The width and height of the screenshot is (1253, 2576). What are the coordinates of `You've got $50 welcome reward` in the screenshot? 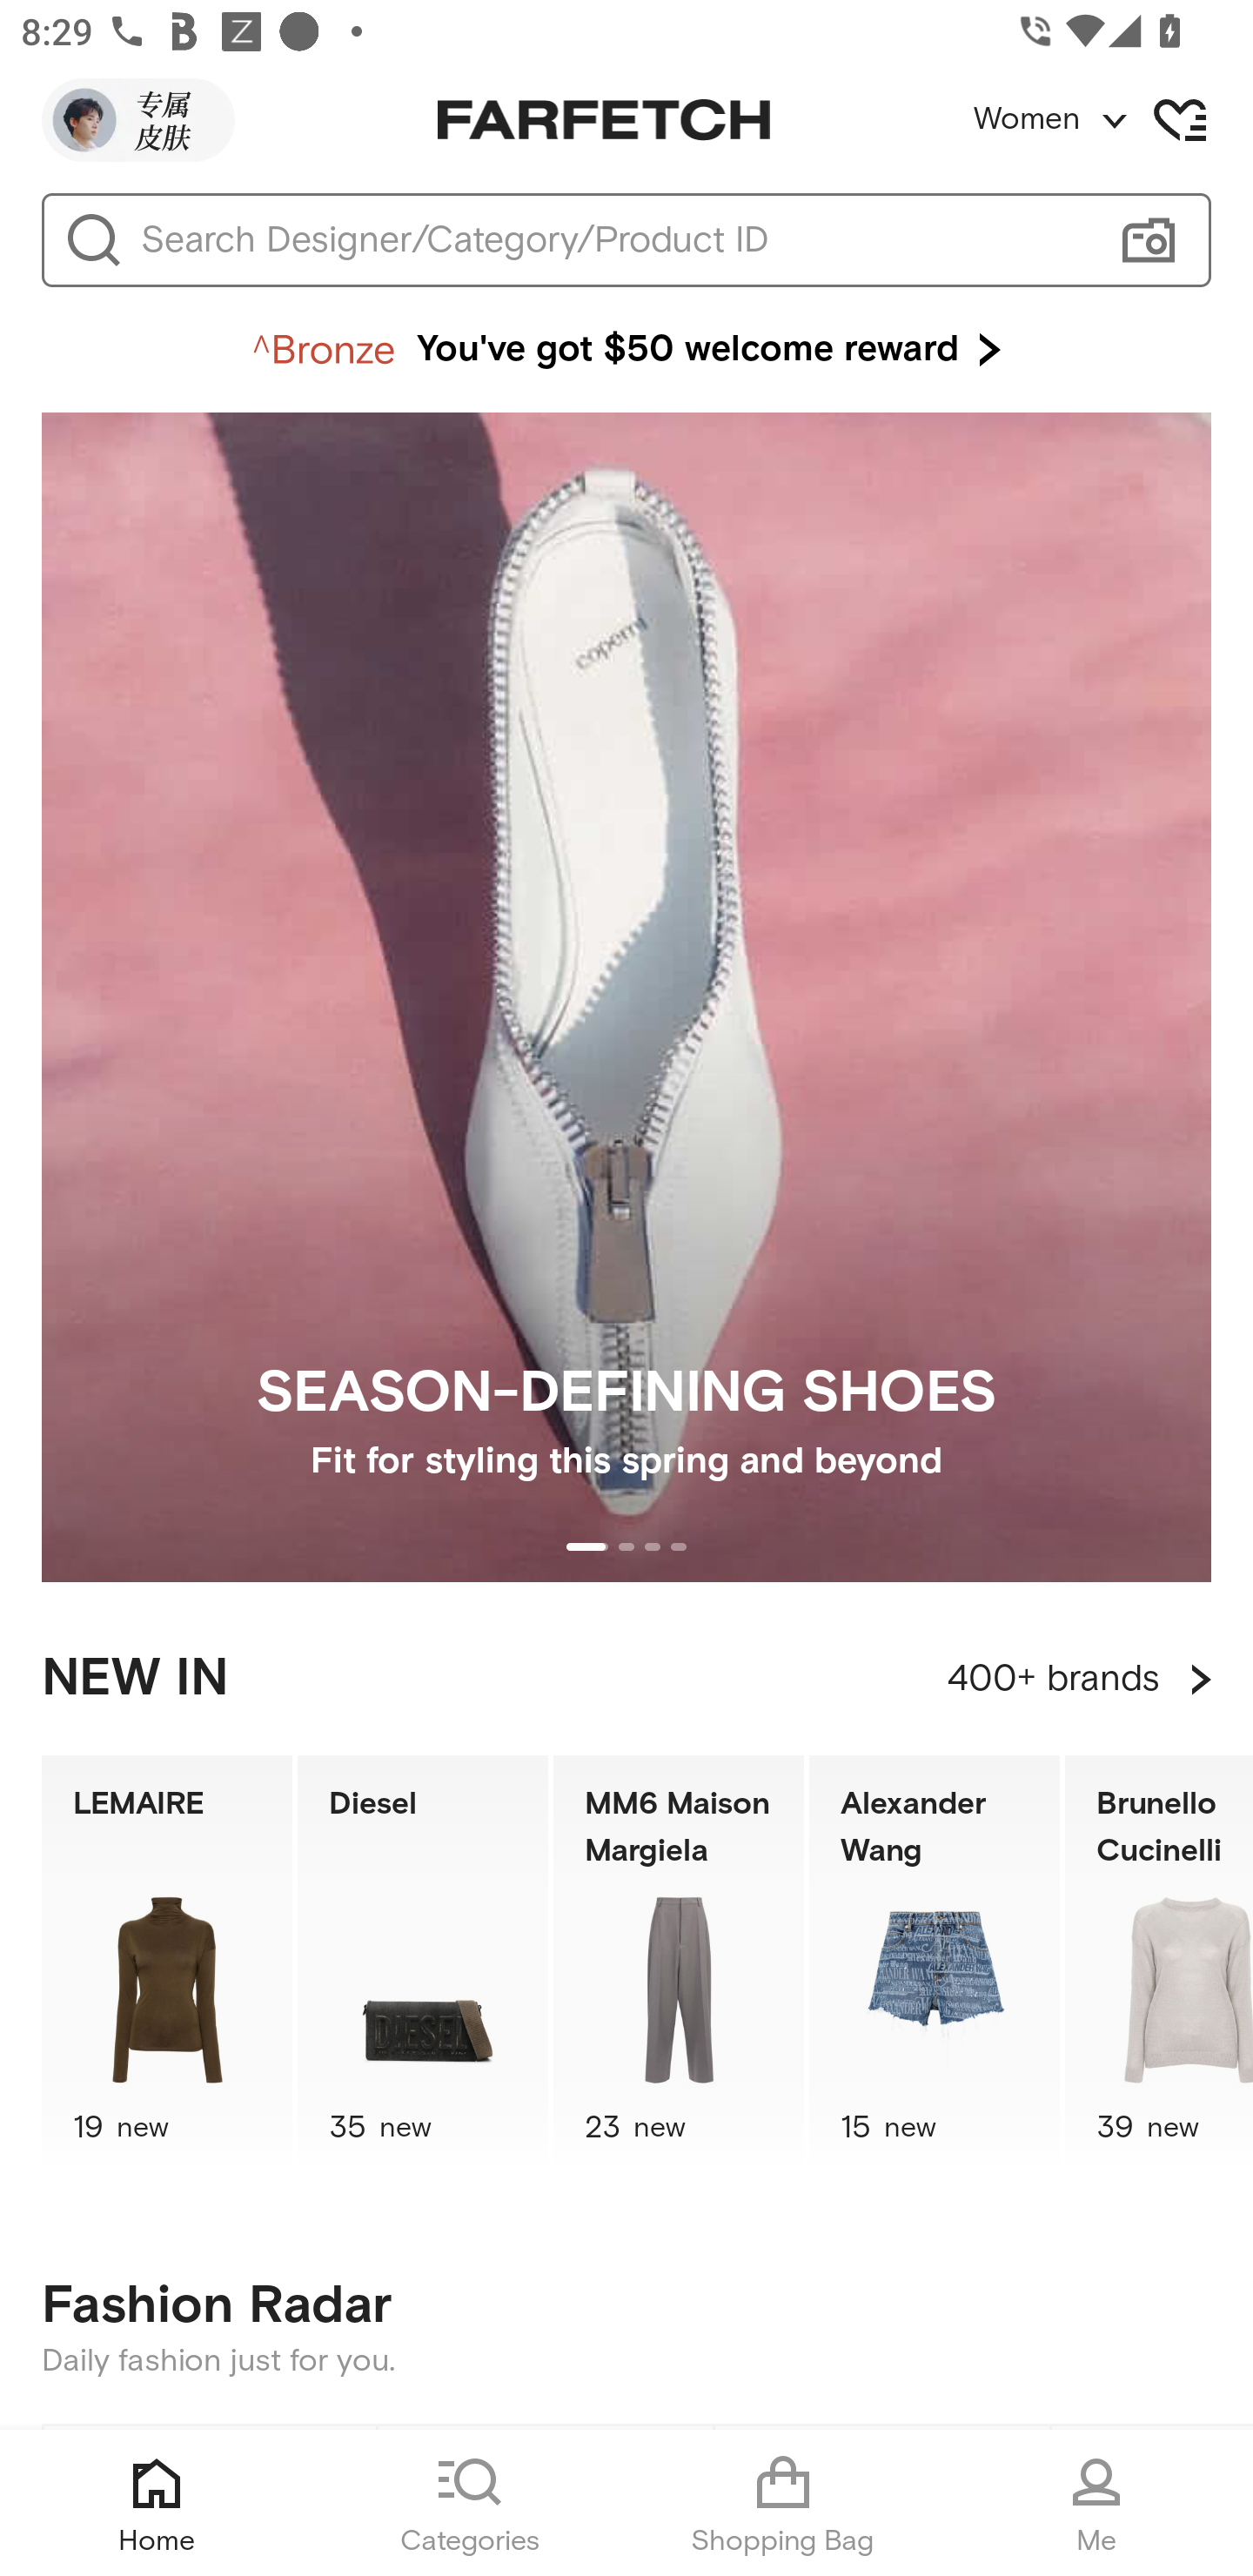 It's located at (626, 350).